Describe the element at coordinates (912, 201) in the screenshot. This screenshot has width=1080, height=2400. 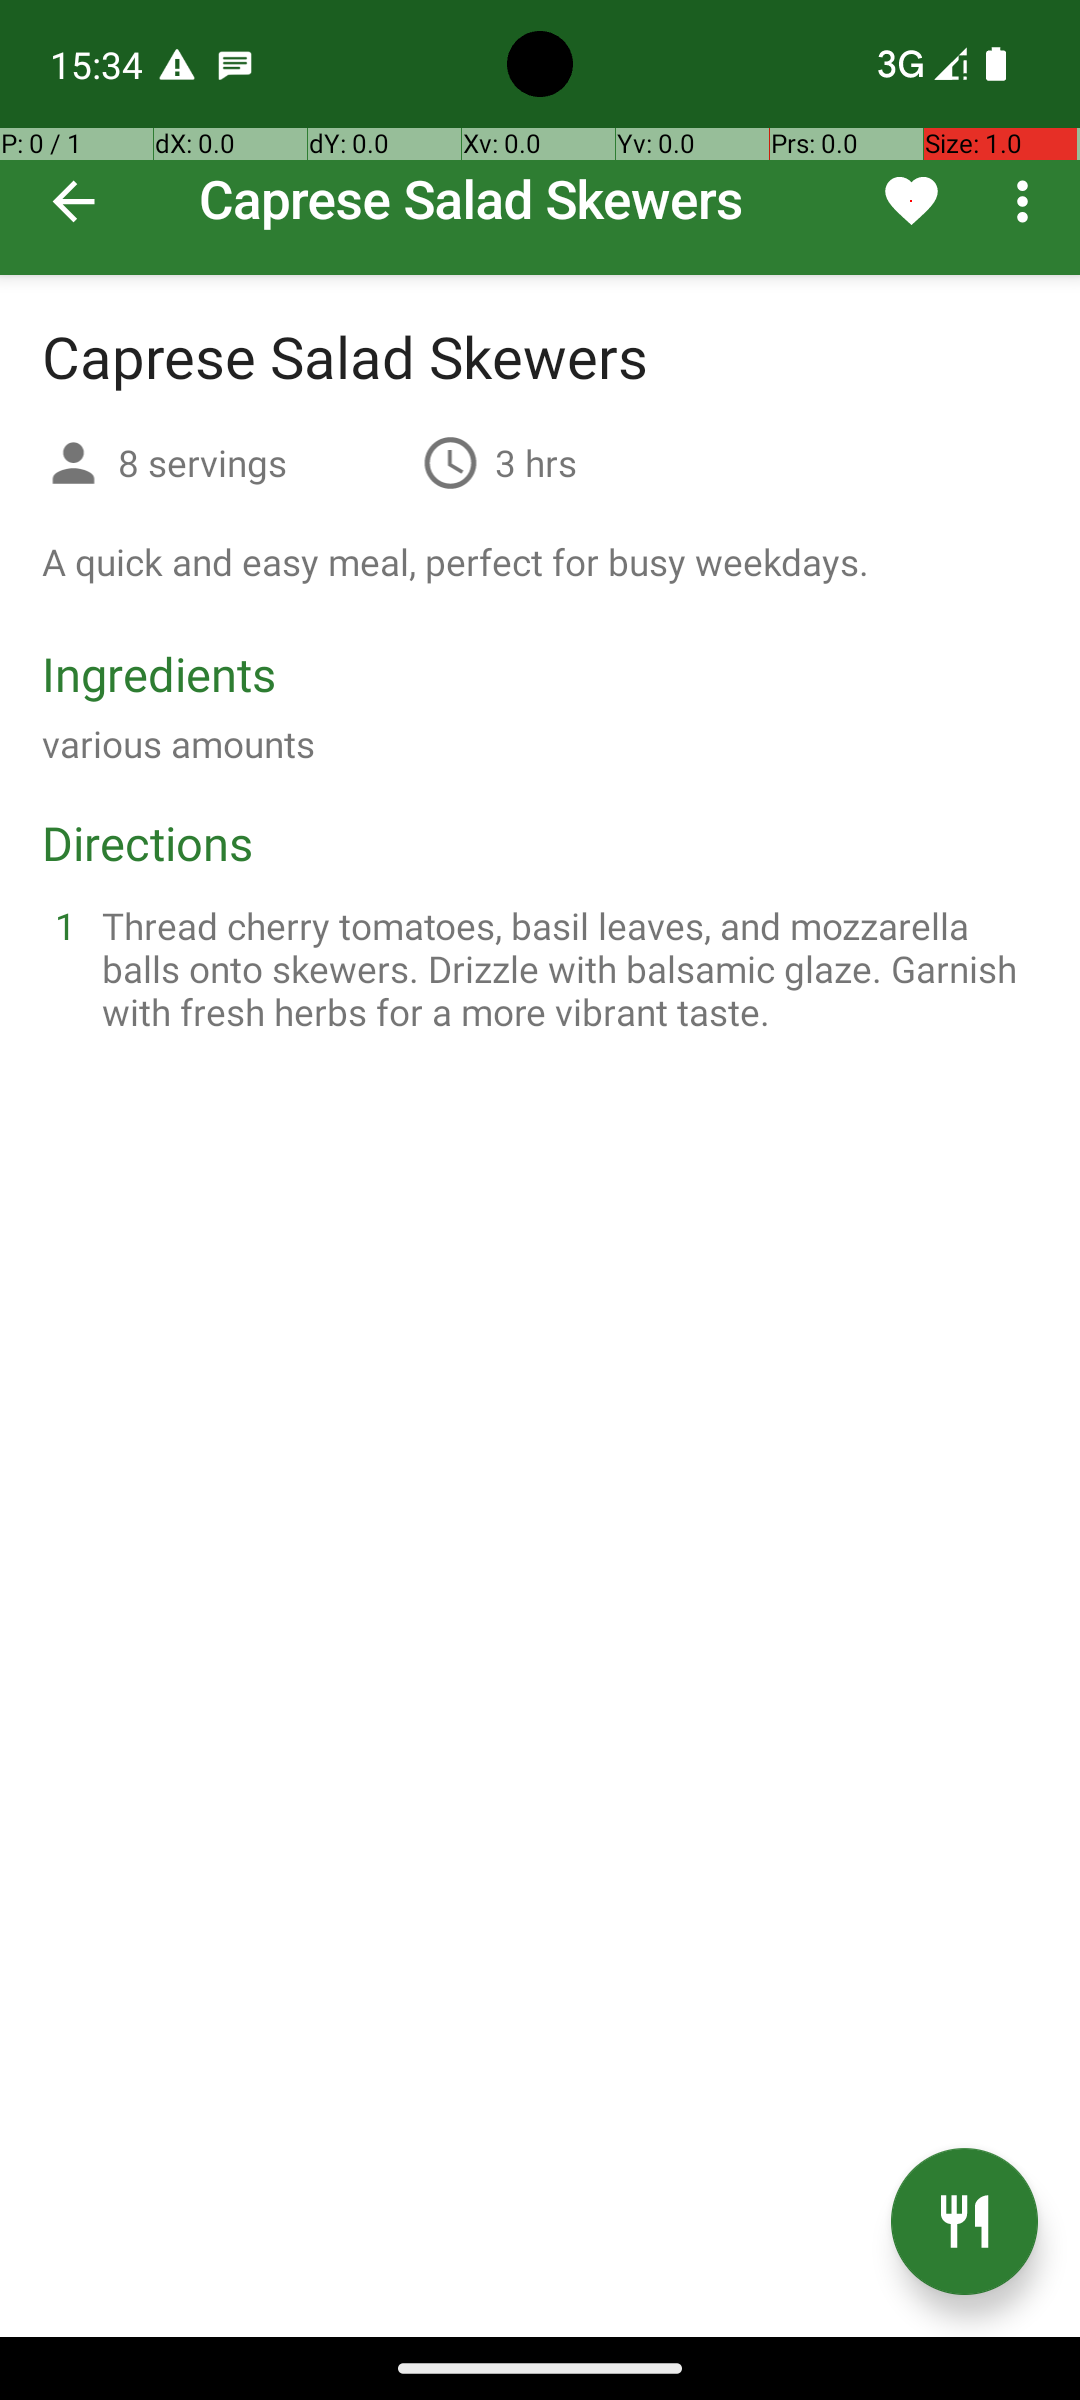
I see `Remove from favorites` at that location.